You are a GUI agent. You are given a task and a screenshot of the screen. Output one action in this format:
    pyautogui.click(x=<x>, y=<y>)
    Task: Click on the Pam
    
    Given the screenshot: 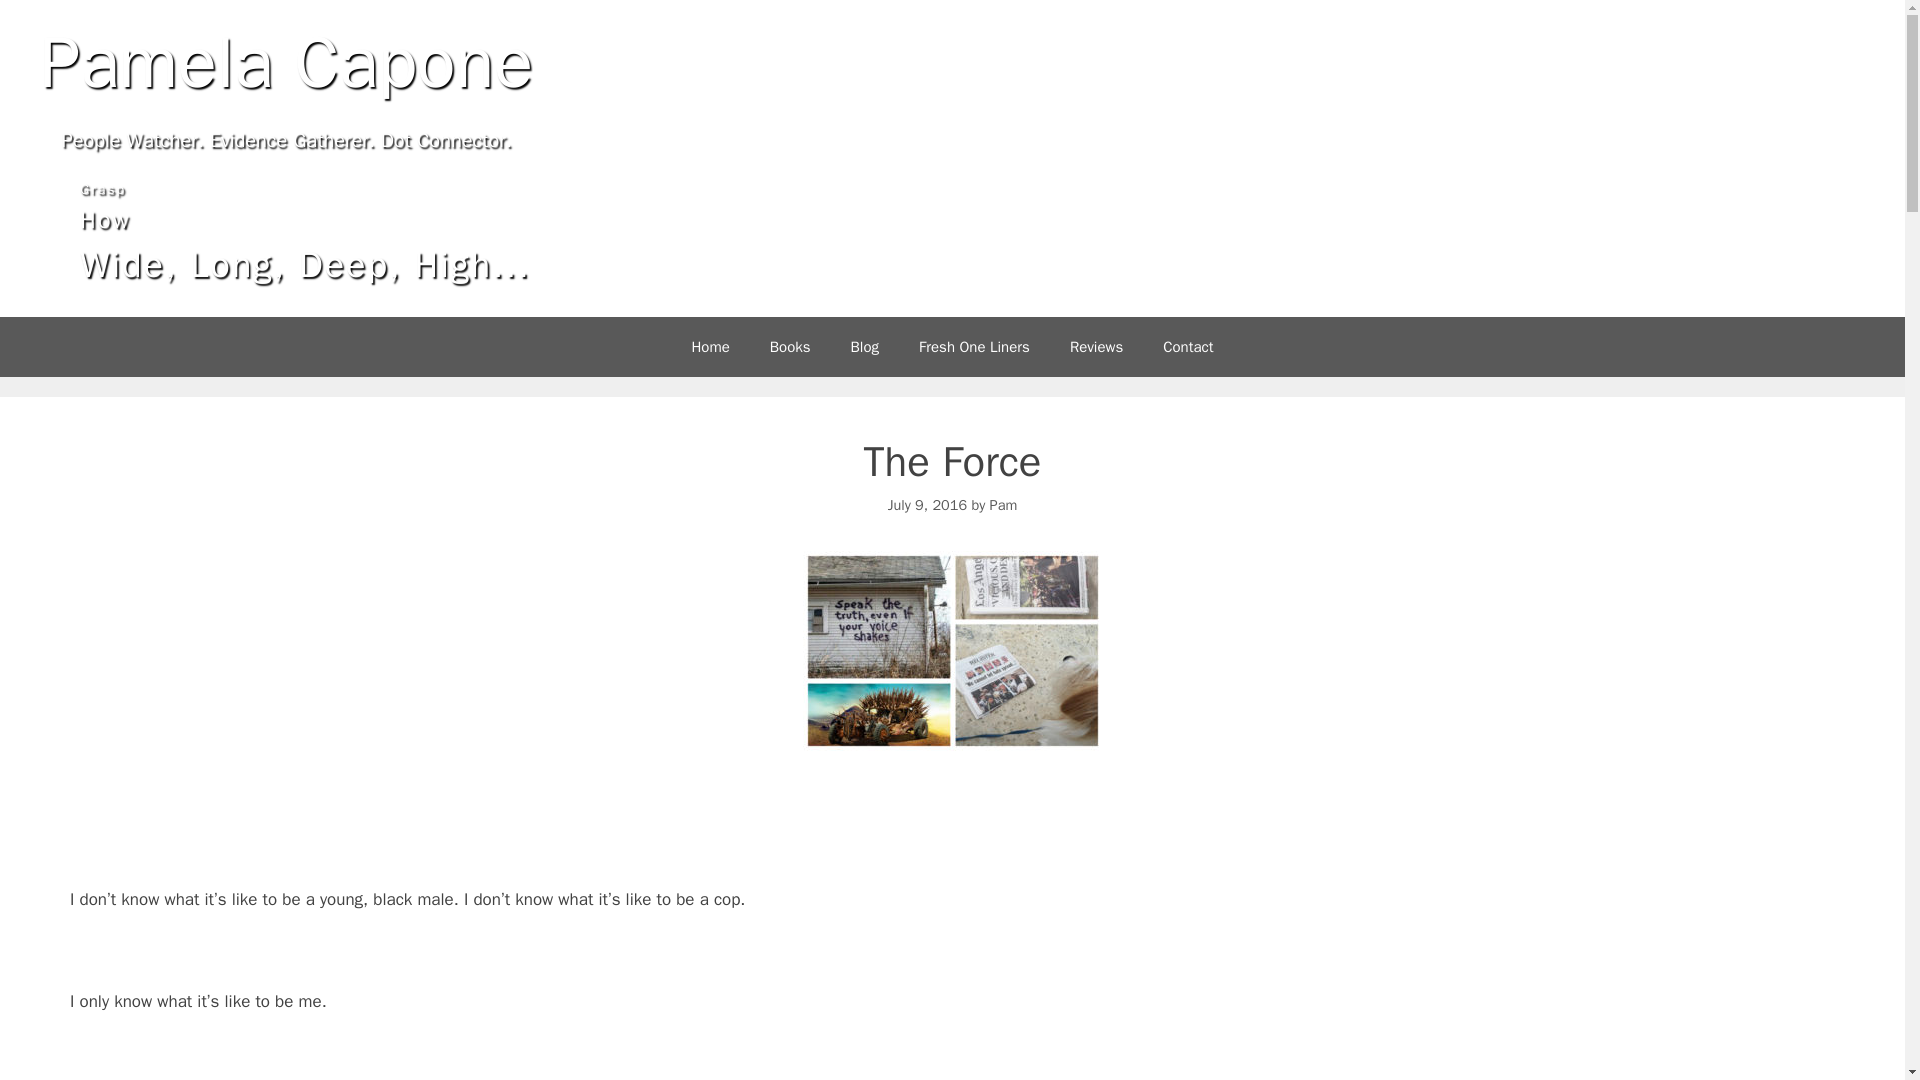 What is the action you would take?
    pyautogui.click(x=1004, y=504)
    